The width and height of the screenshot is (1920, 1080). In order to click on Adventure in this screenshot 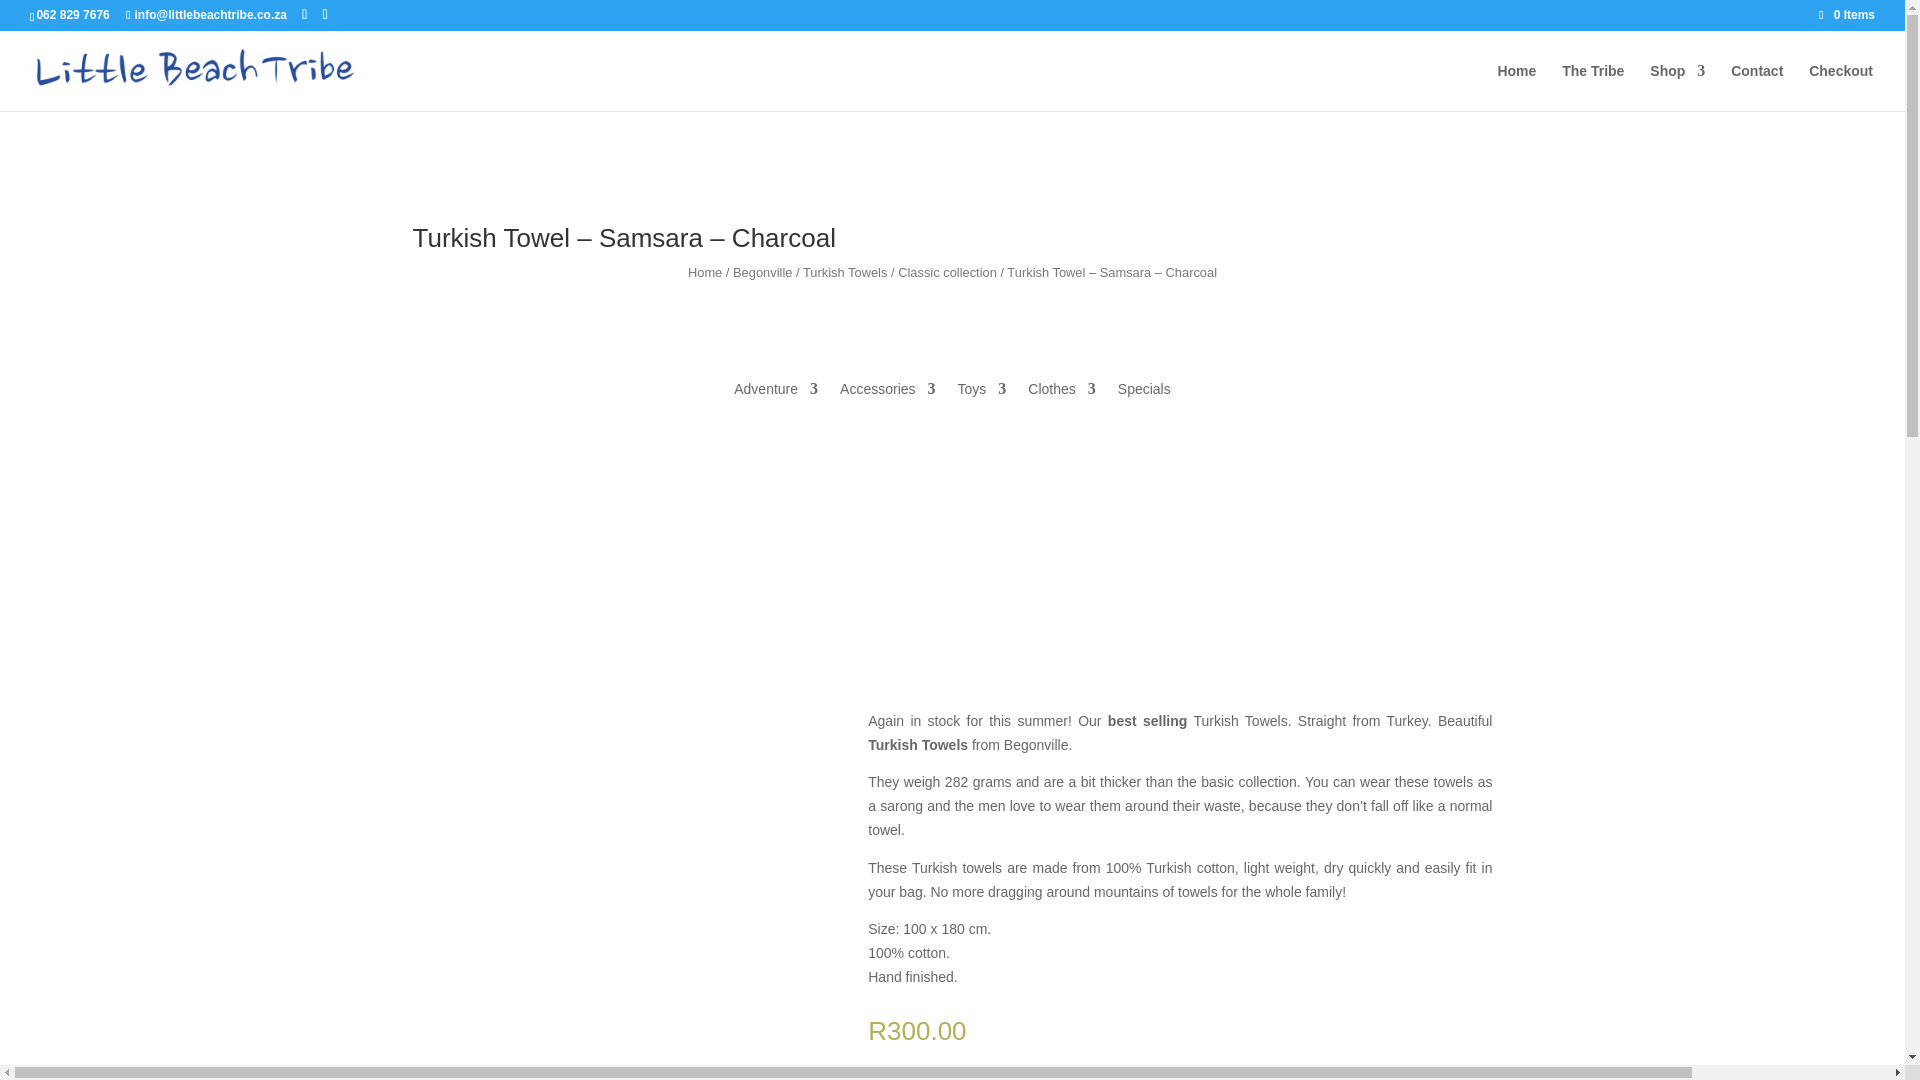, I will do `click(775, 392)`.